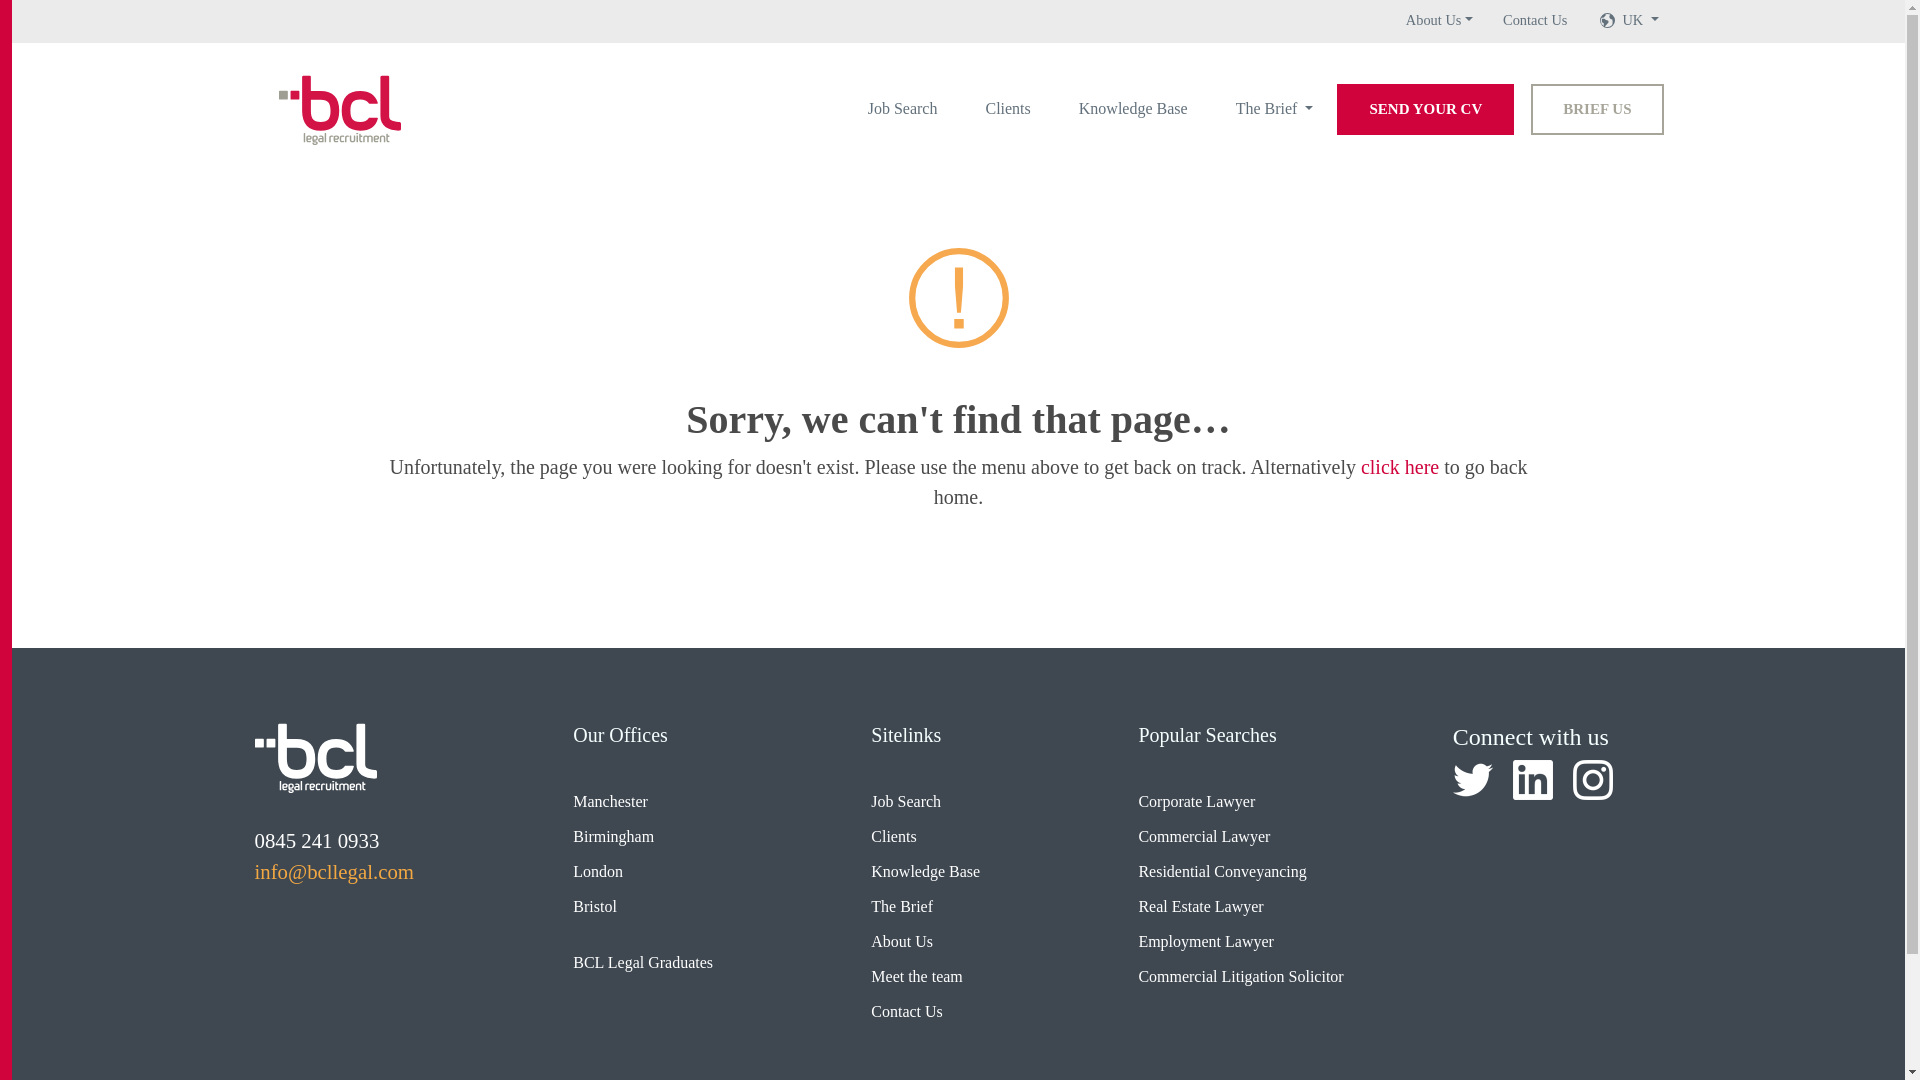 This screenshot has width=1920, height=1080. Describe the element at coordinates (1534, 20) in the screenshot. I see `Contact Us` at that location.